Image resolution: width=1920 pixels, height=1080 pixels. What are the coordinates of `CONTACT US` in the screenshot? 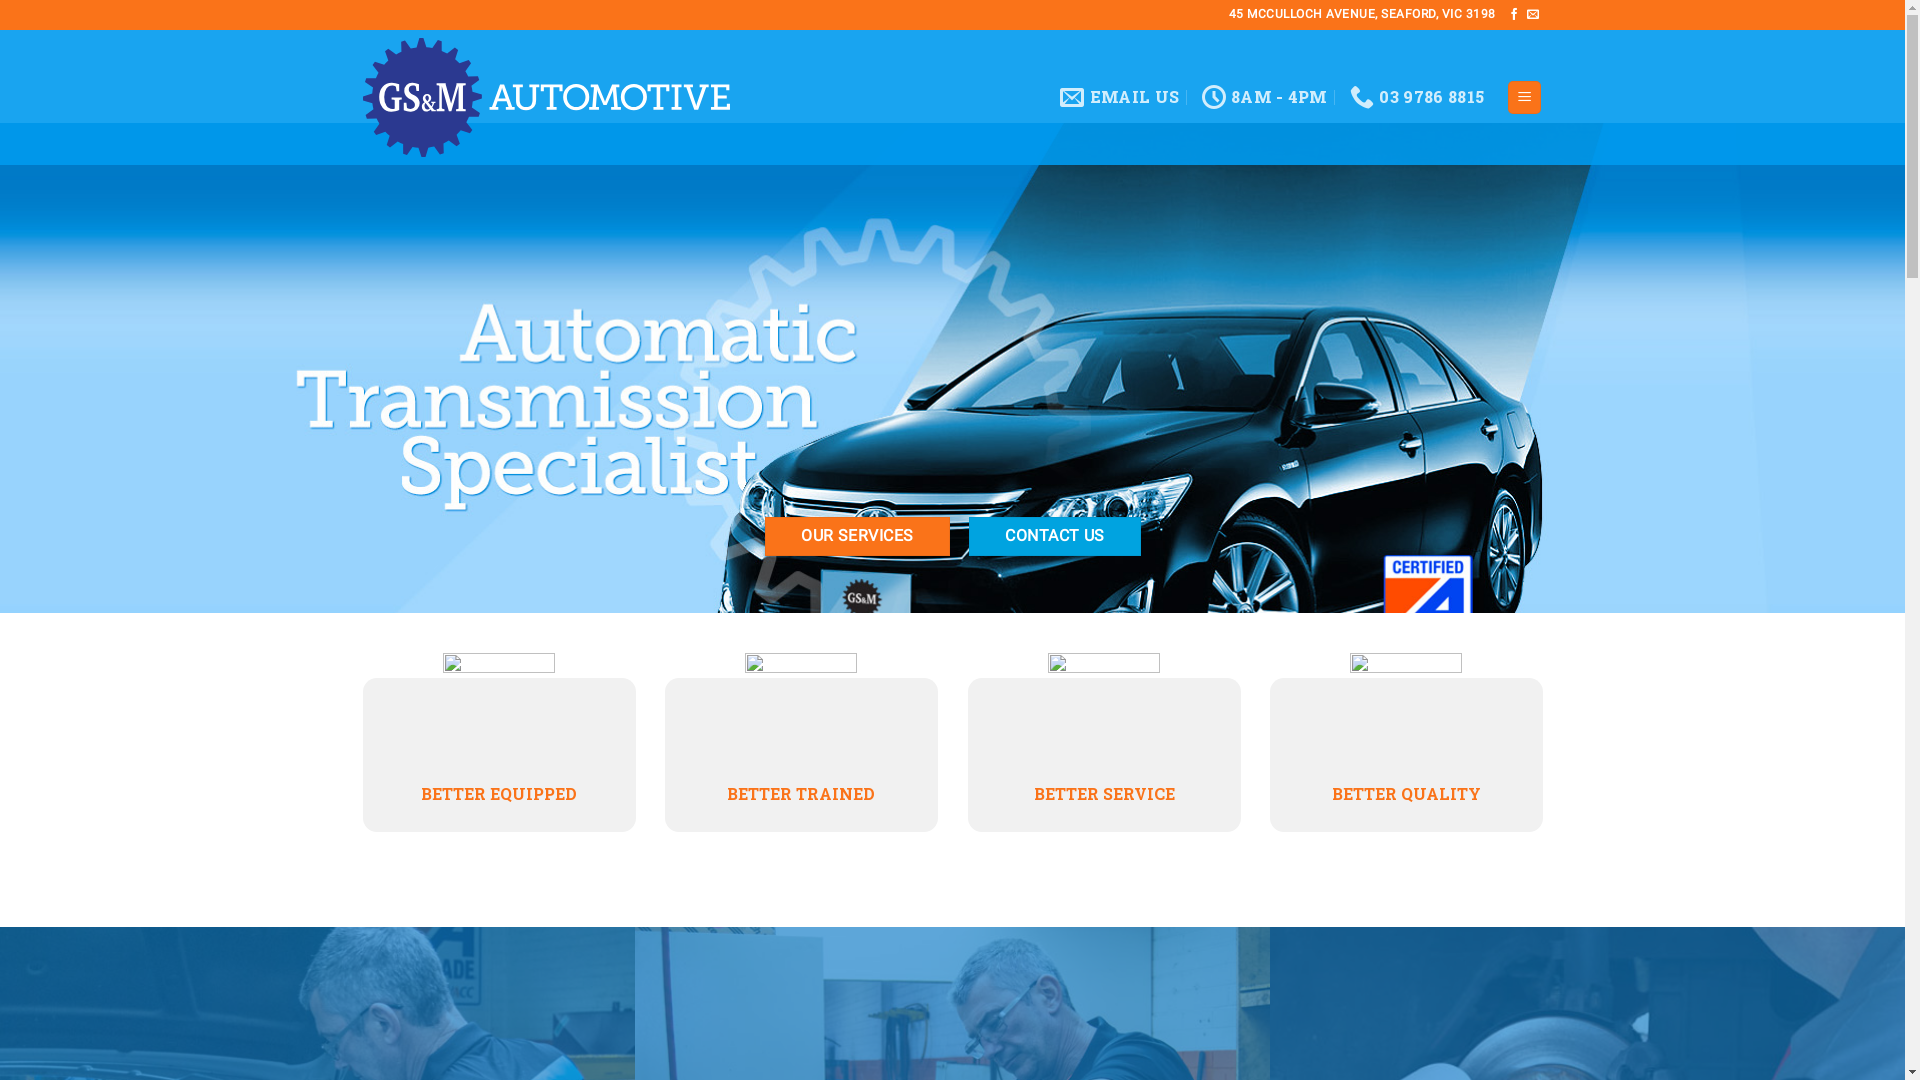 It's located at (1054, 536).